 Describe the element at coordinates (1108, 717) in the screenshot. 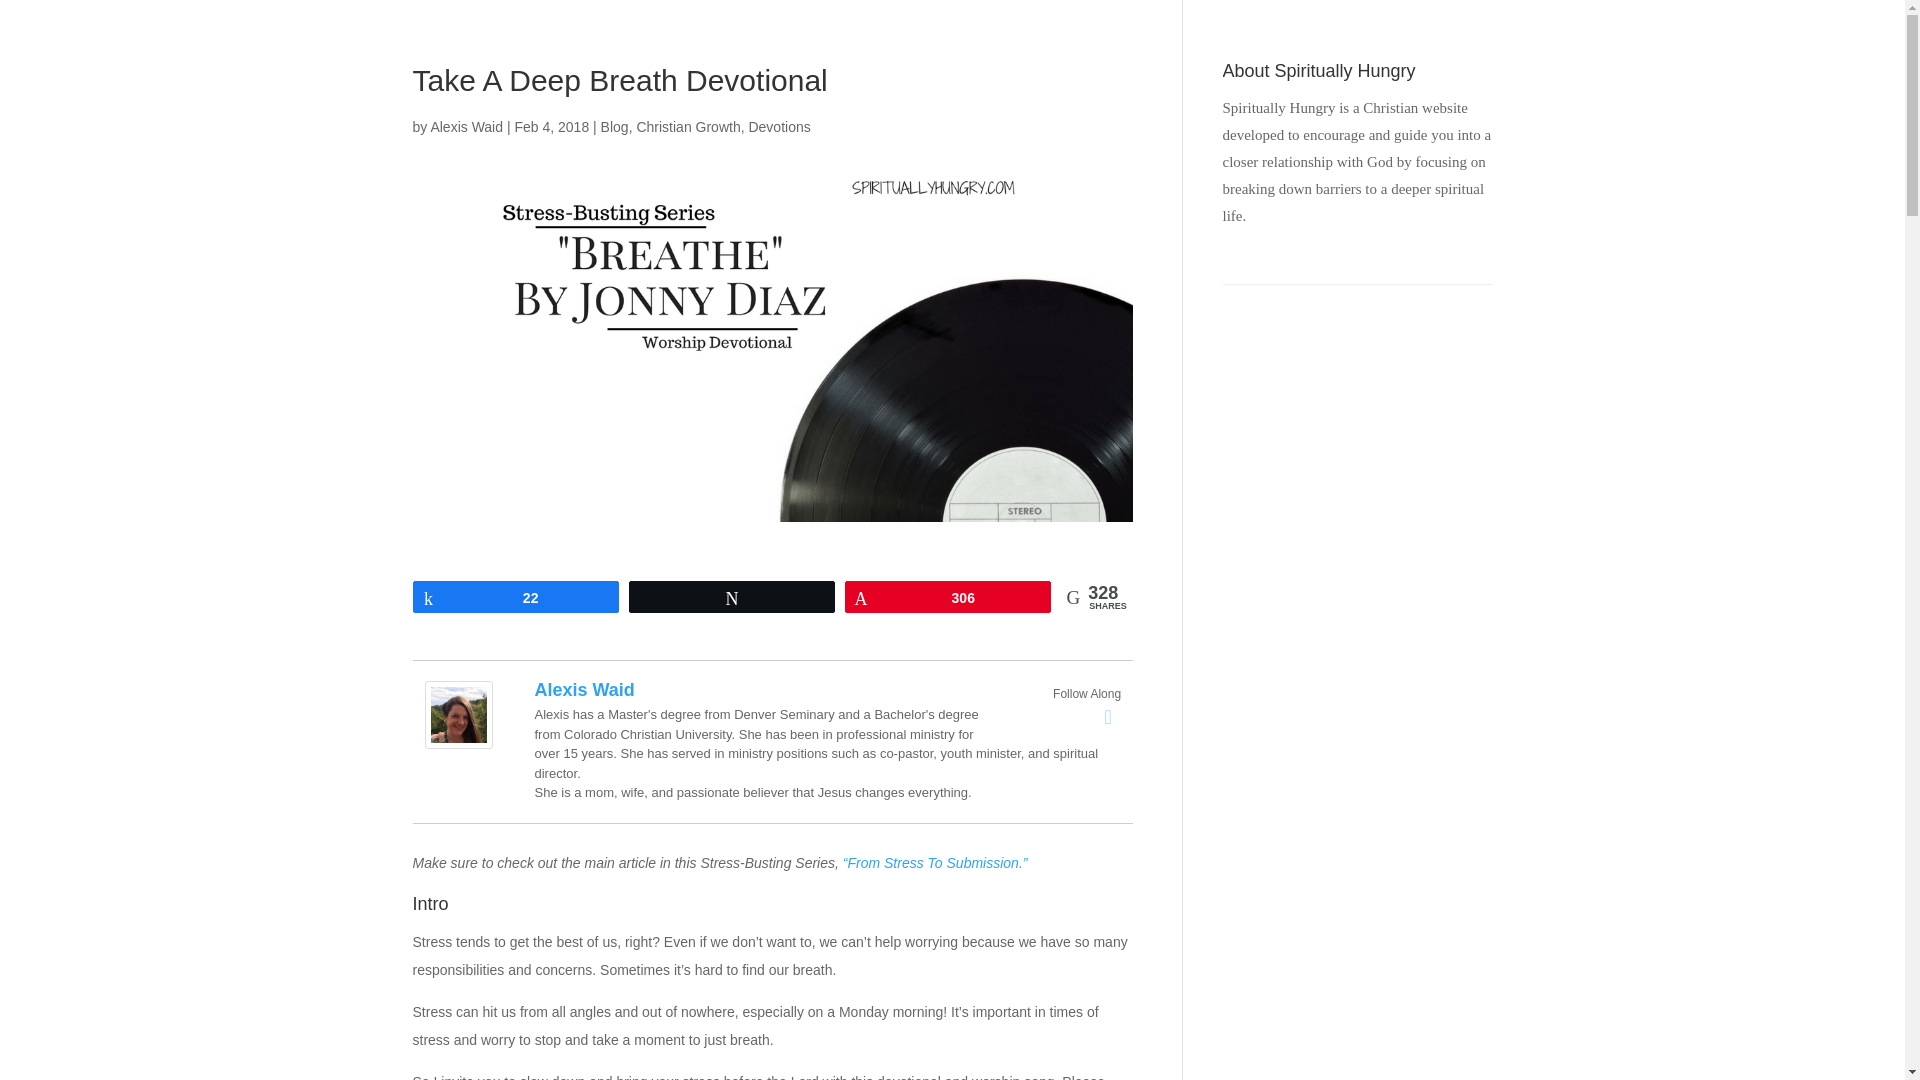

I see `Facebook` at that location.